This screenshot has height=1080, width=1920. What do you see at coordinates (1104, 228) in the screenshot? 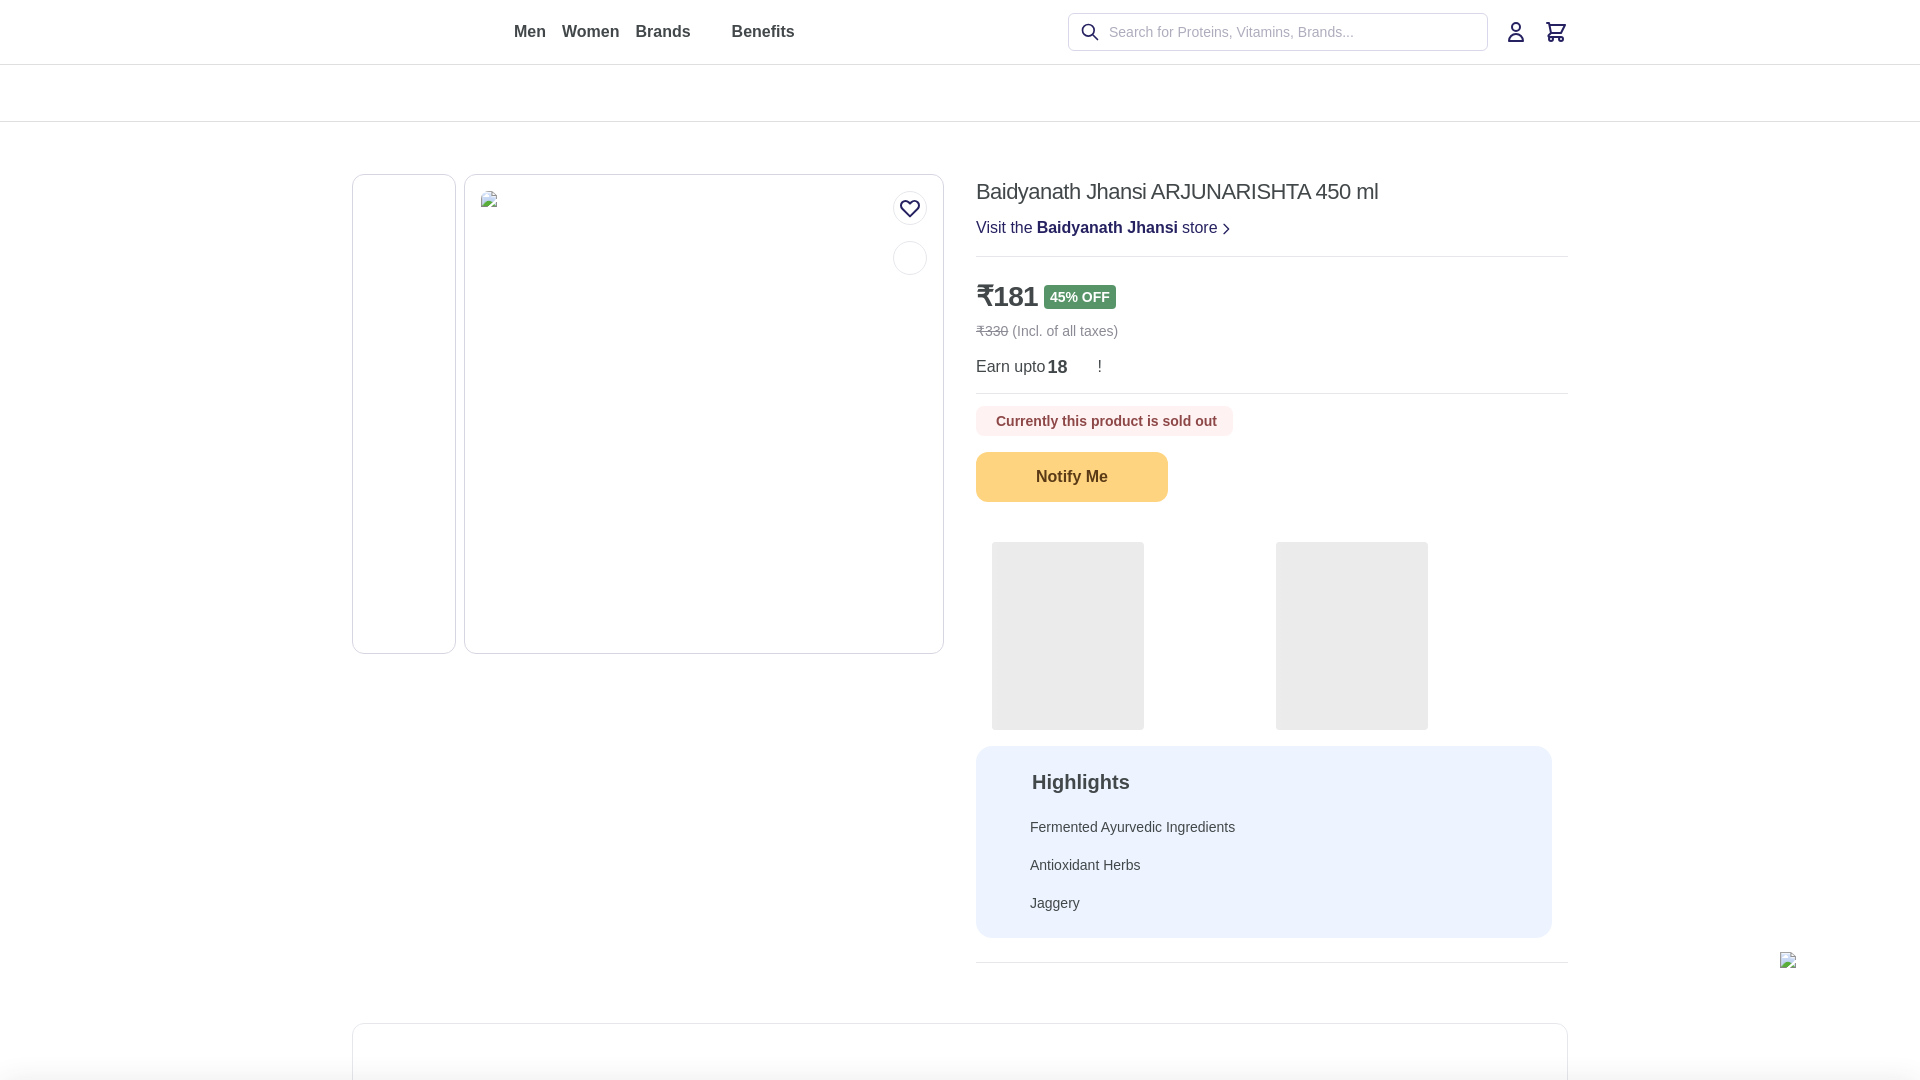
I see `Women` at bounding box center [1104, 228].